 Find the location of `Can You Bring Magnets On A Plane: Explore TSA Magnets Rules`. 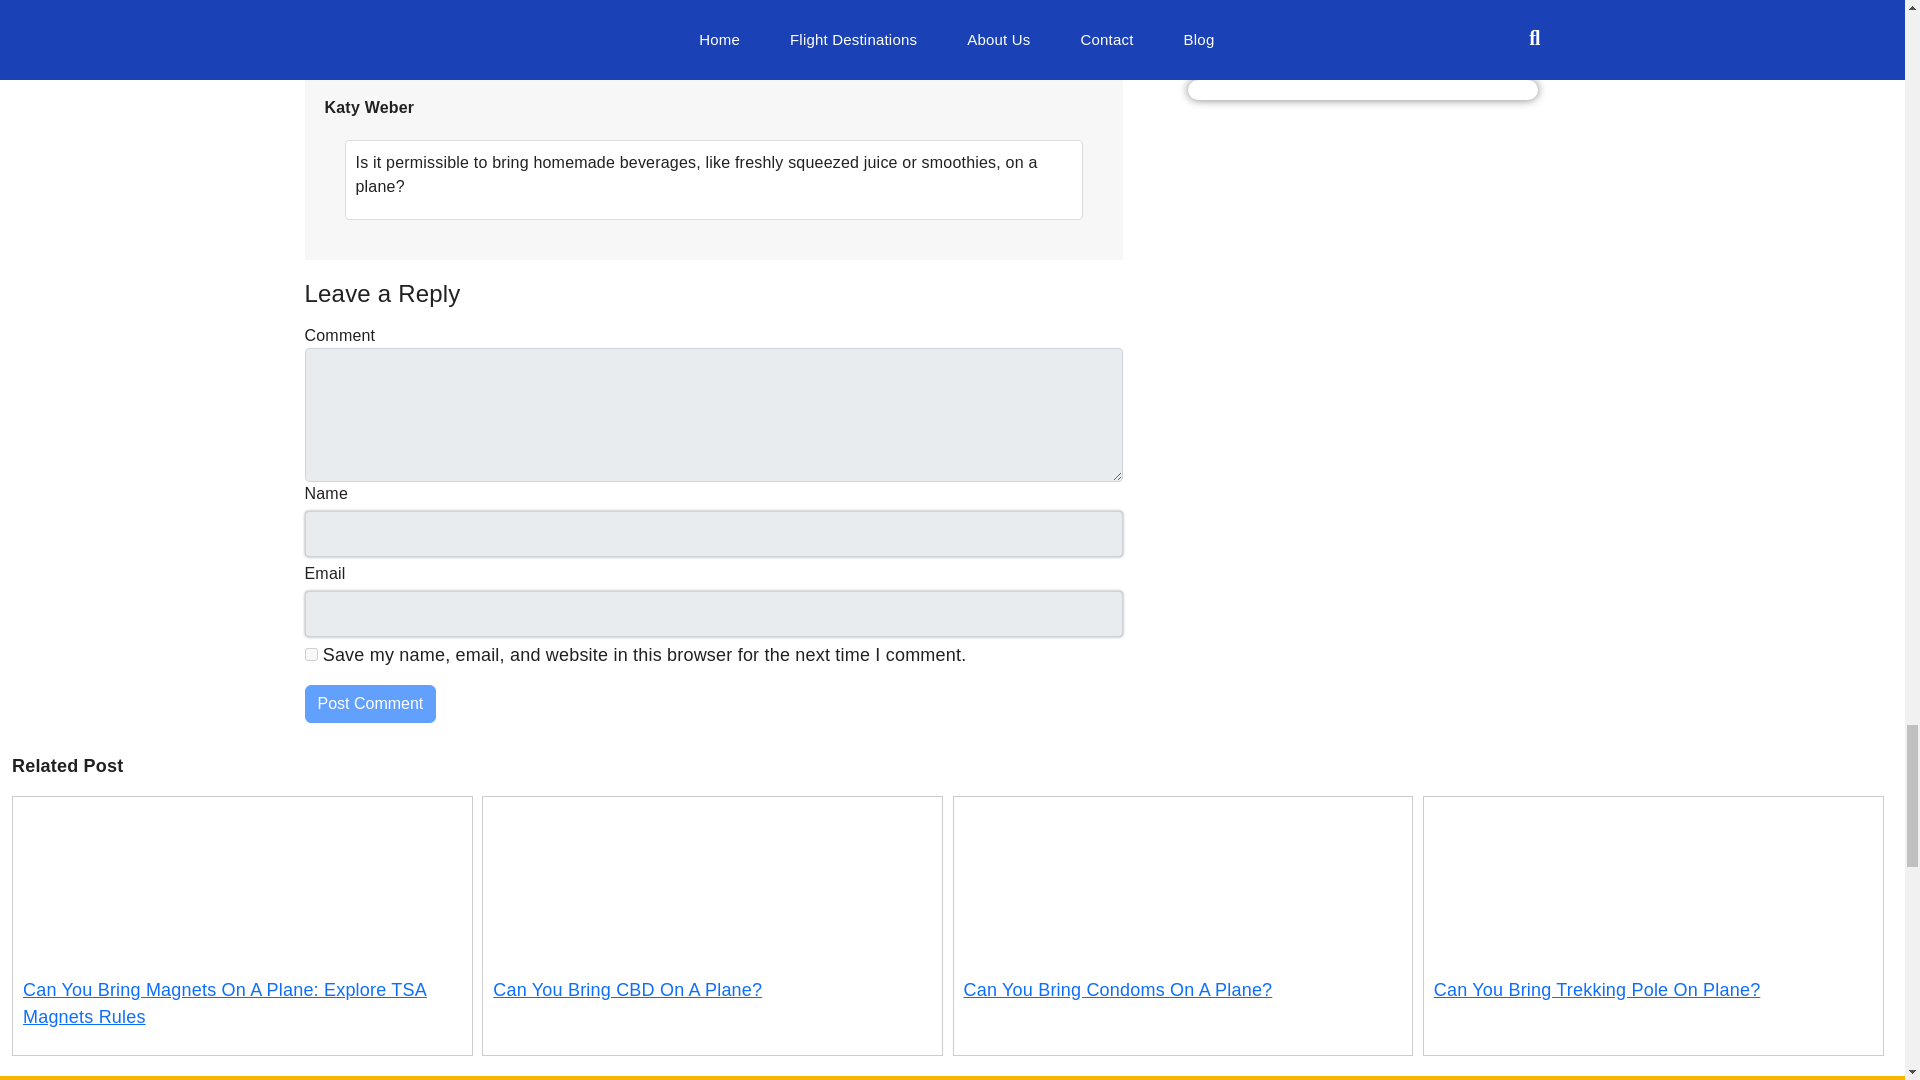

Can You Bring Magnets On A Plane: Explore TSA Magnets Rules is located at coordinates (224, 1003).